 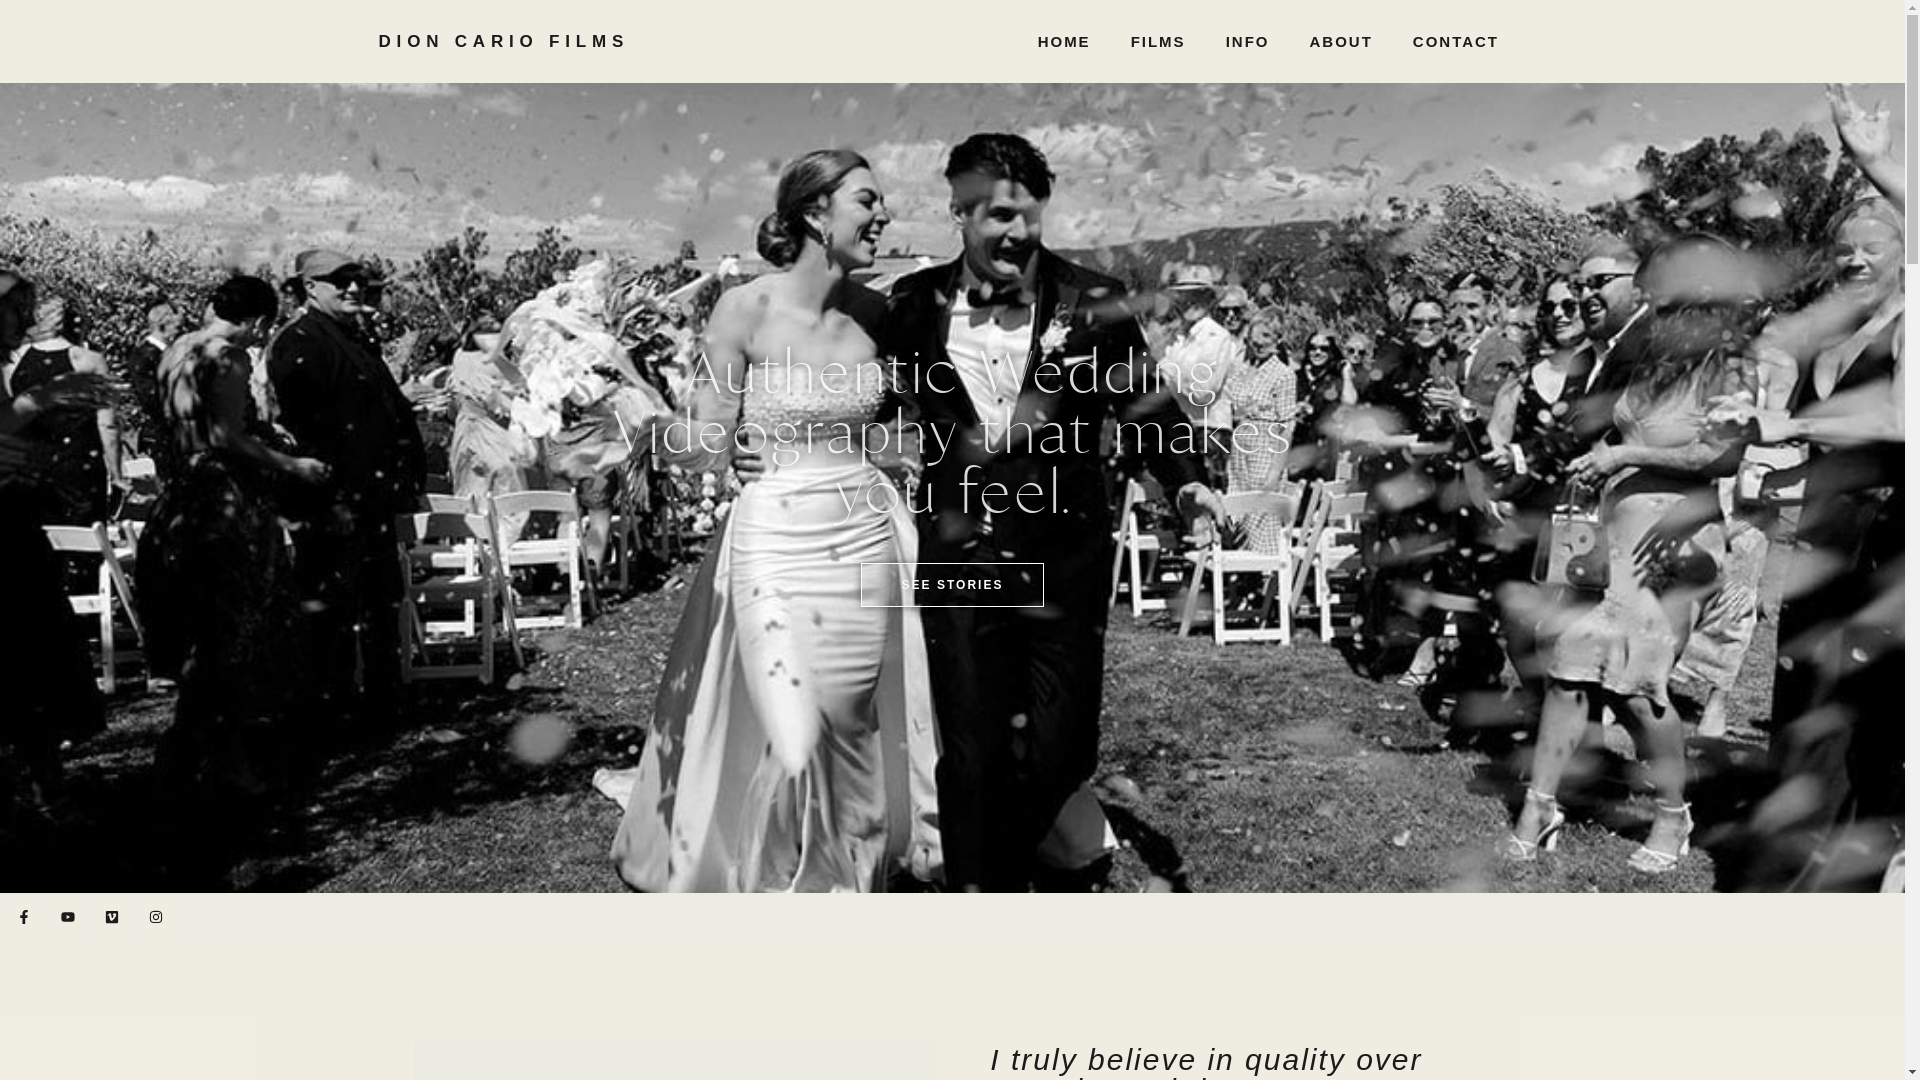 What do you see at coordinates (1340, 41) in the screenshot?
I see `ABOUT` at bounding box center [1340, 41].